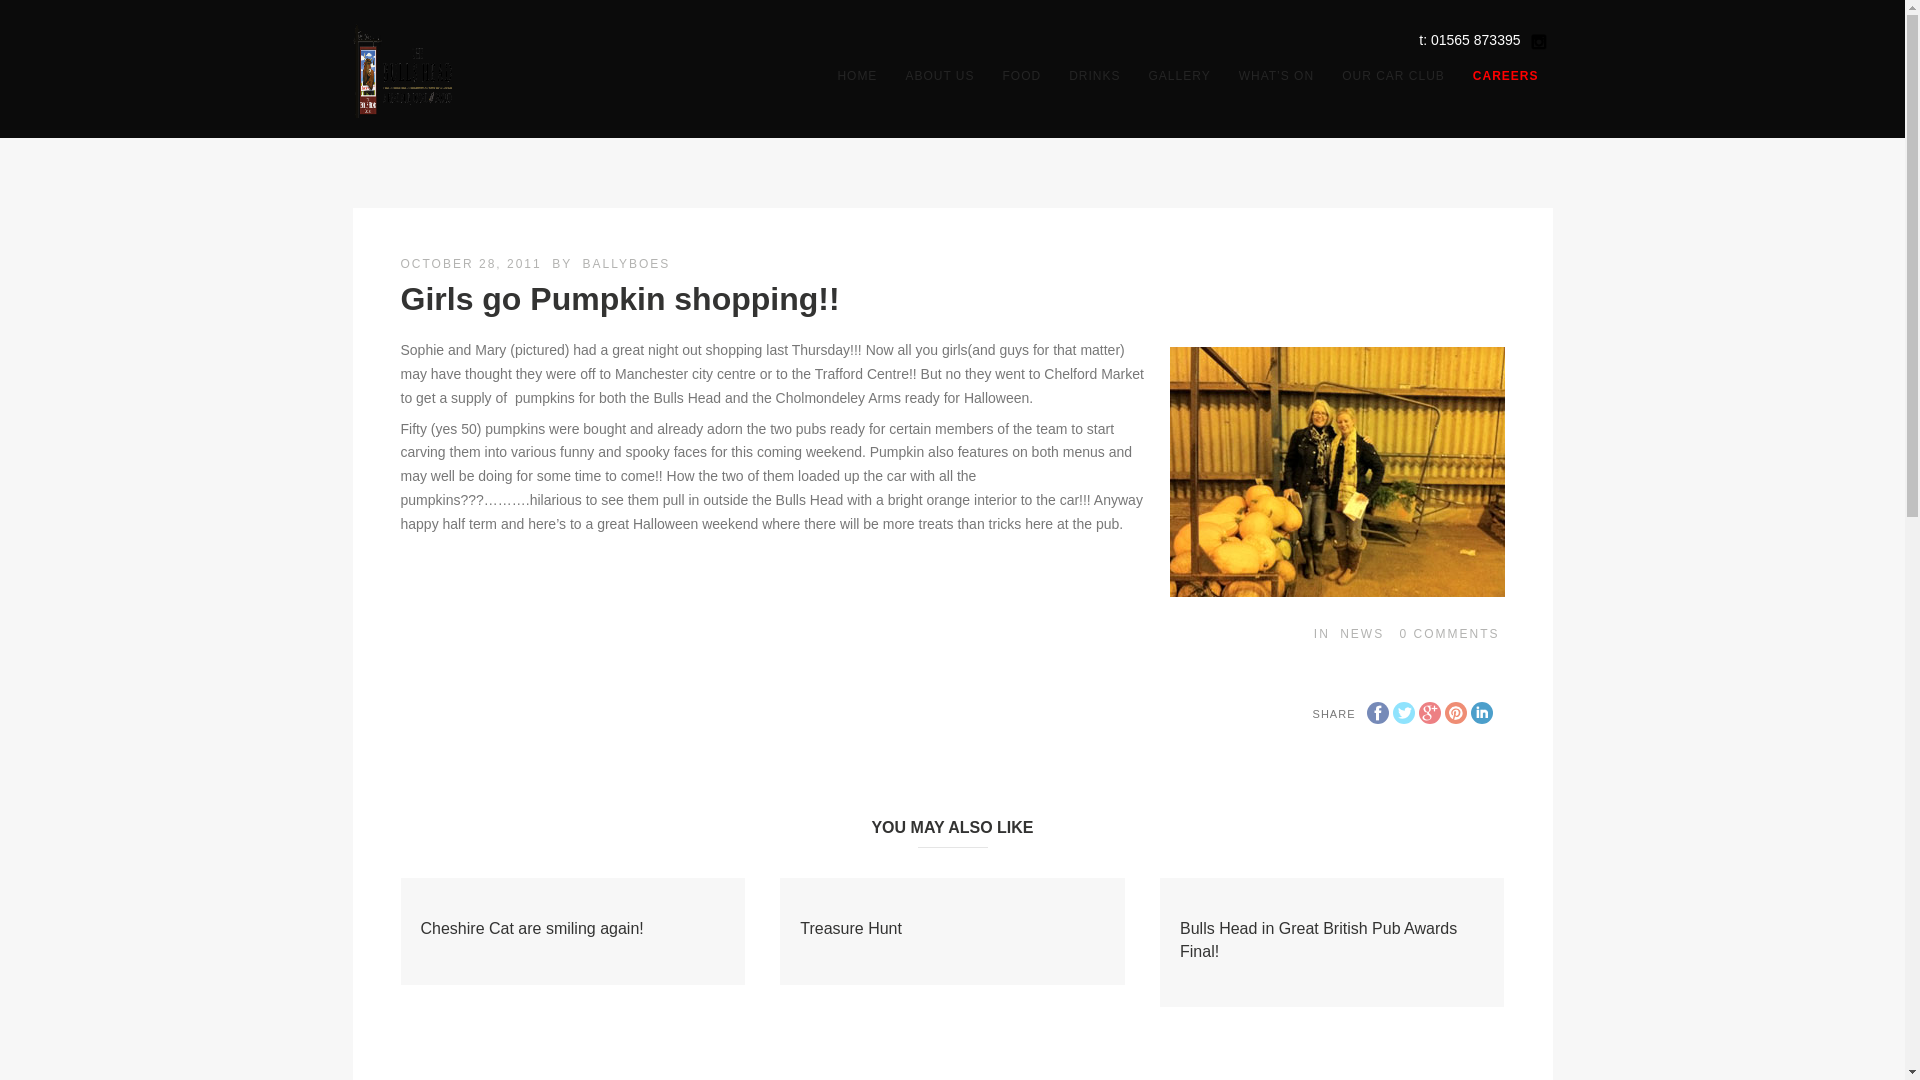  What do you see at coordinates (1402, 712) in the screenshot?
I see `Twitter` at bounding box center [1402, 712].